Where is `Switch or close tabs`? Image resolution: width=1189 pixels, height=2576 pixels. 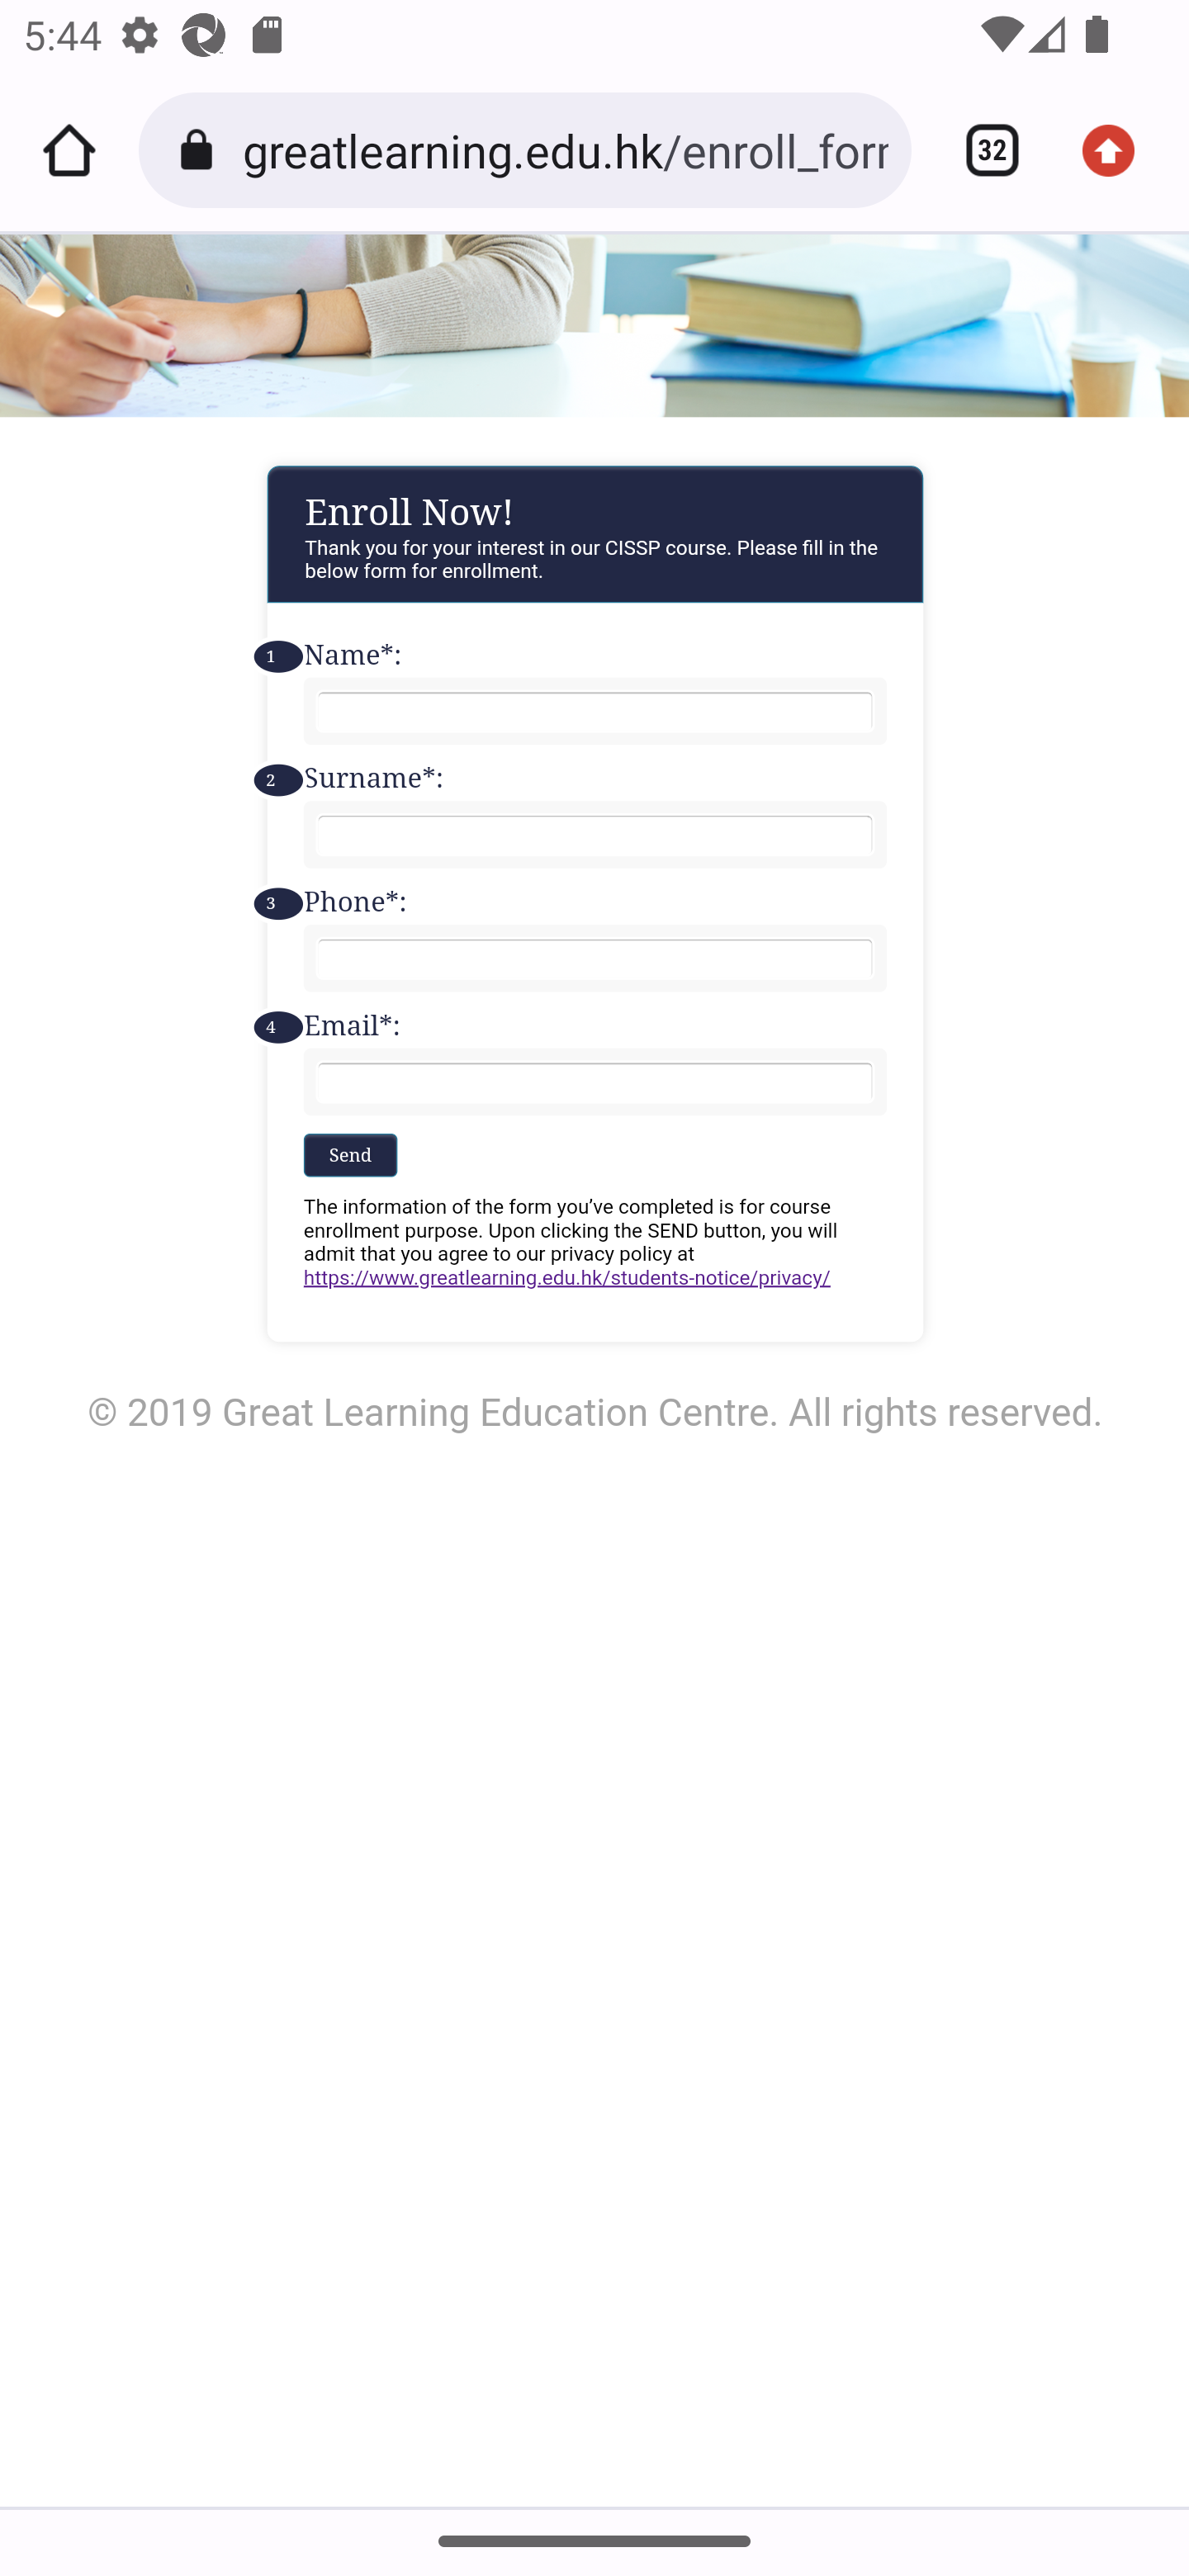 Switch or close tabs is located at coordinates (981, 150).